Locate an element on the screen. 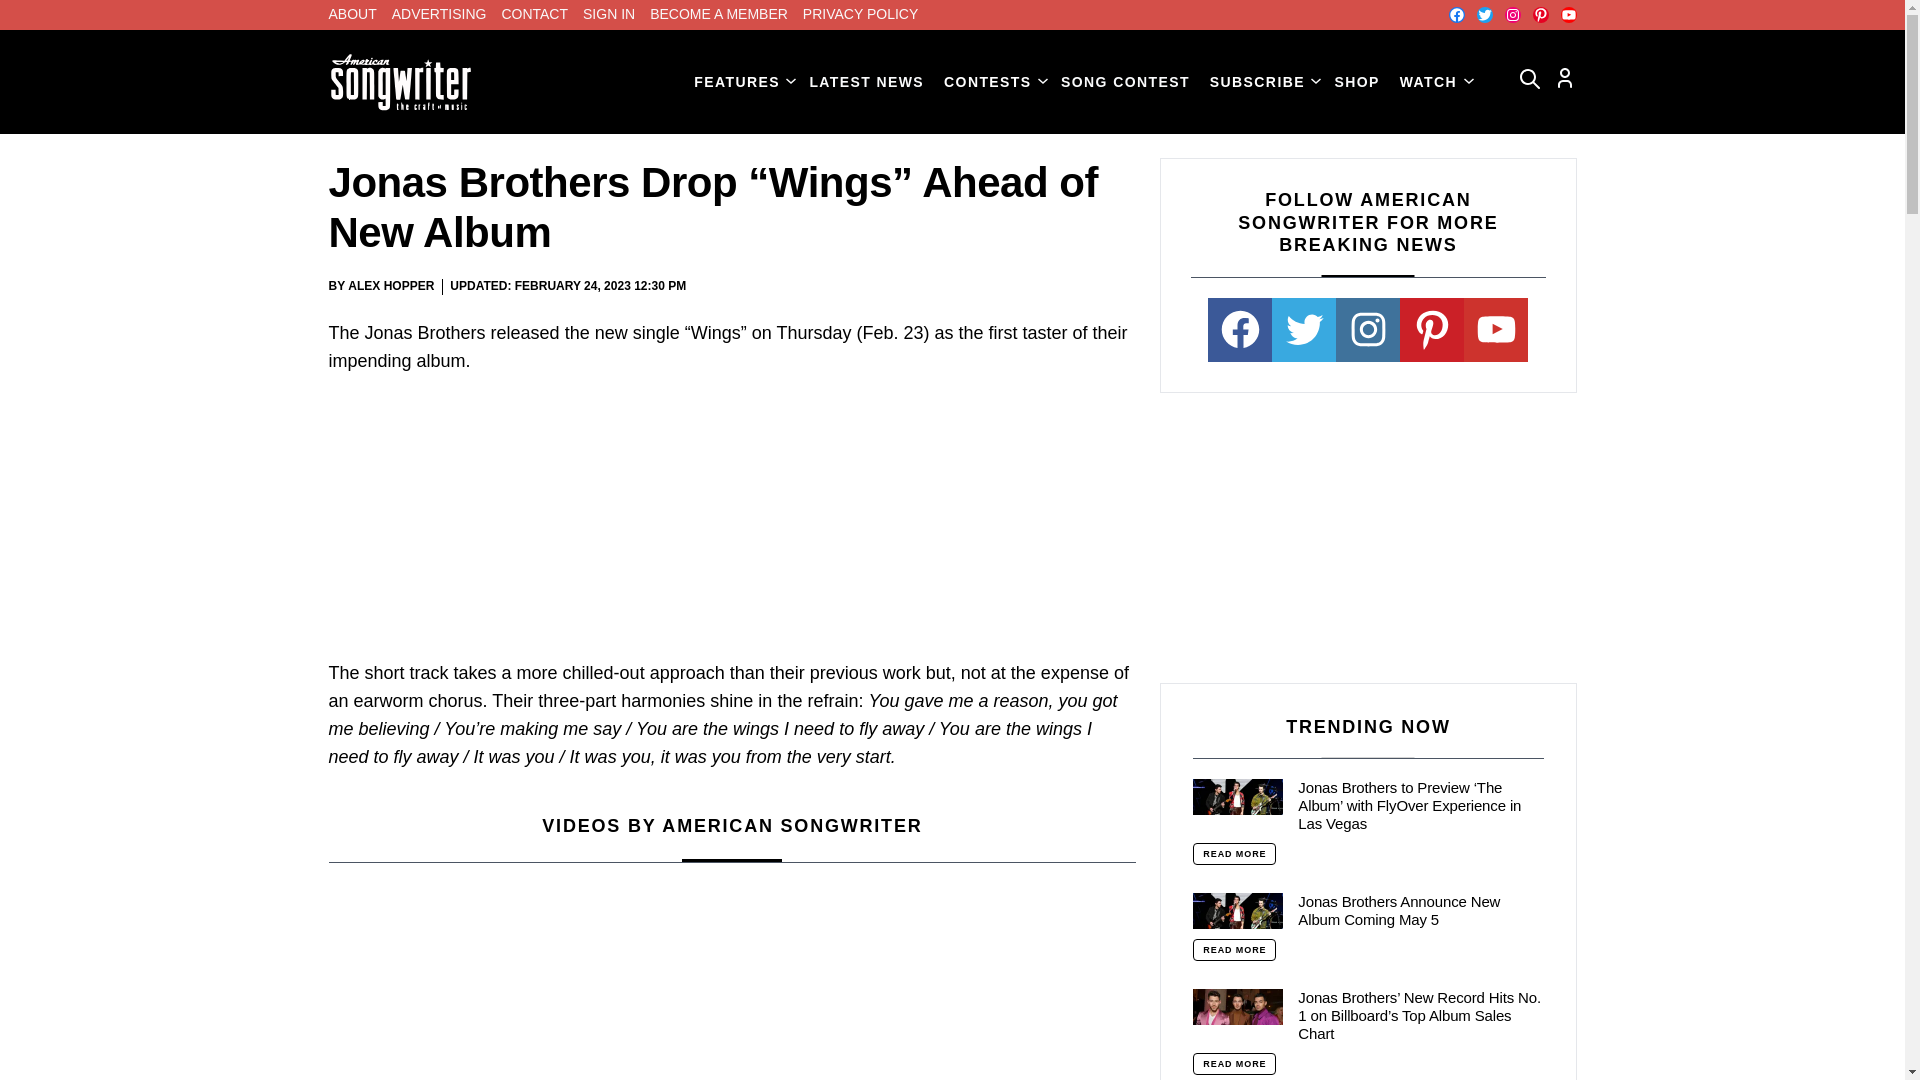 This screenshot has height=1080, width=1920. Instagram is located at coordinates (1512, 14).